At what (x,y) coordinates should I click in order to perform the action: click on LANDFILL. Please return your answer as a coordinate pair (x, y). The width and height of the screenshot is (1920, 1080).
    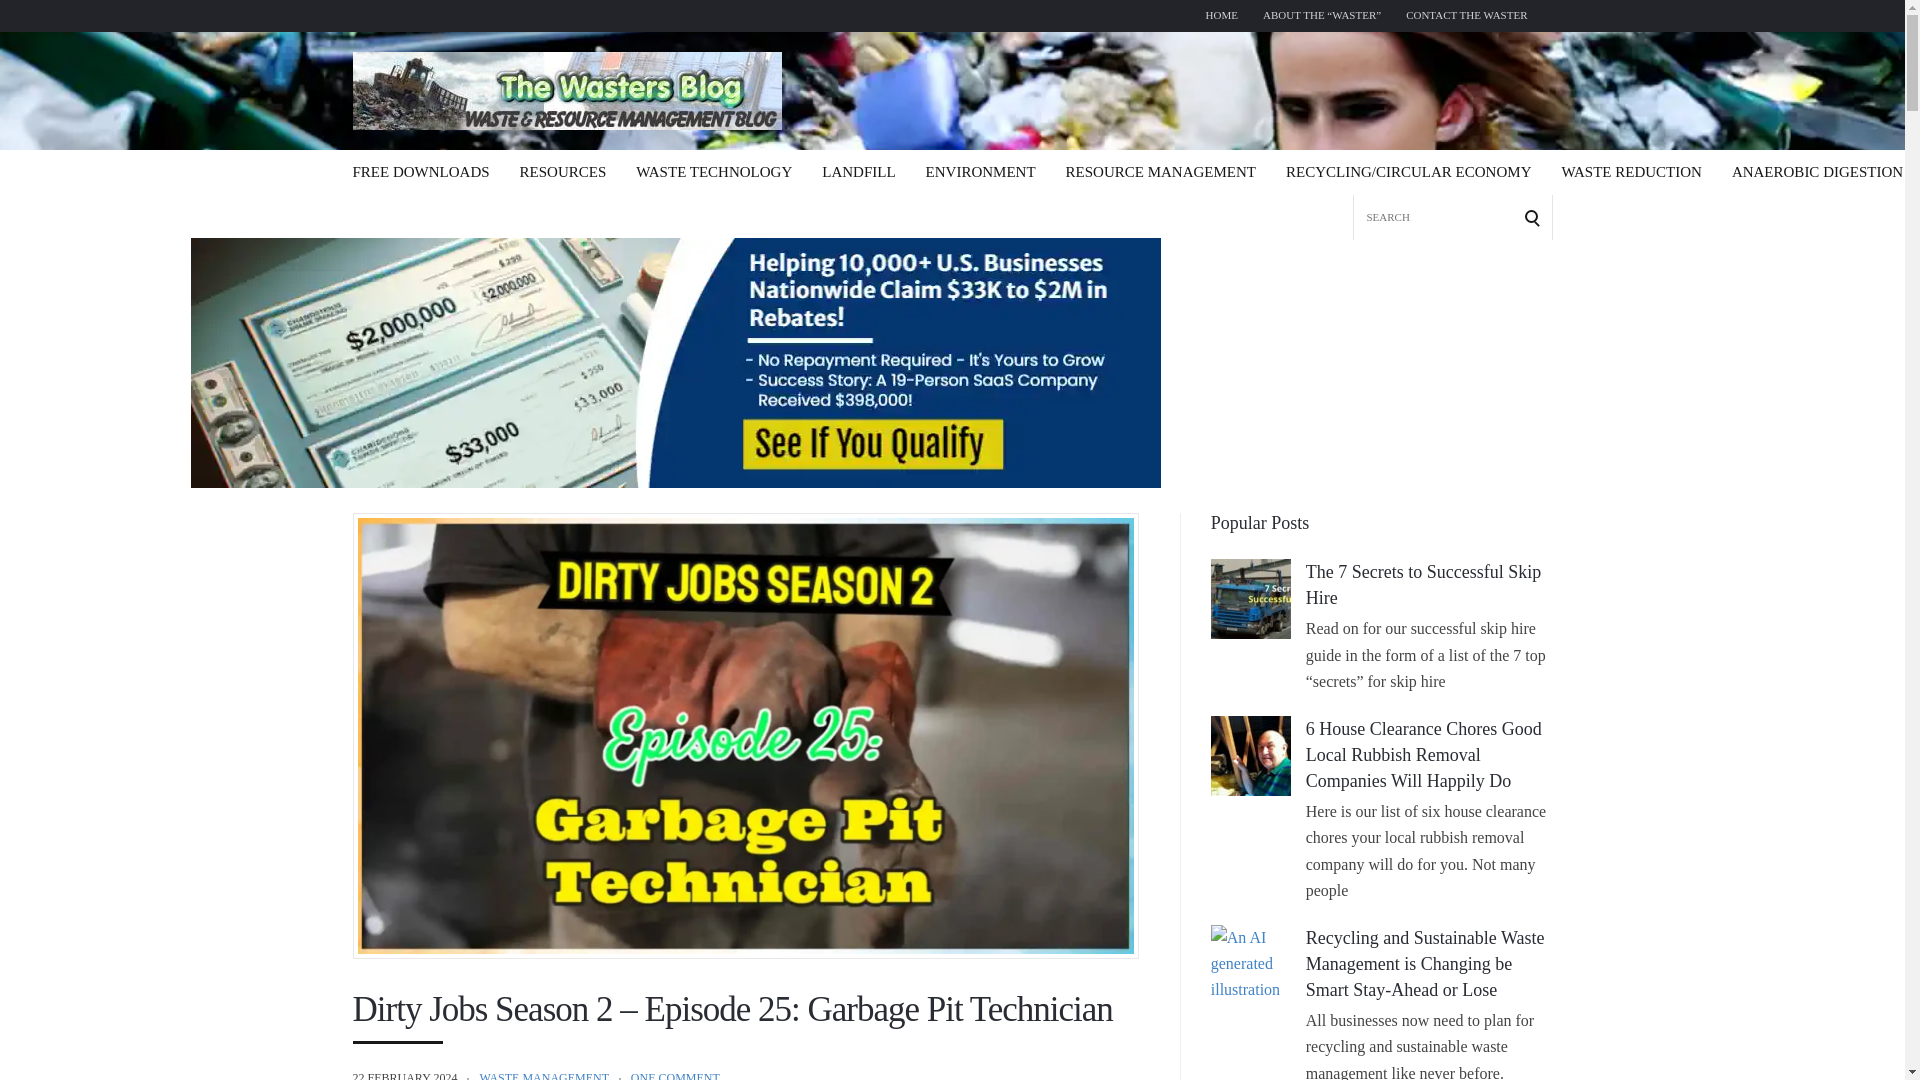
    Looking at the image, I should click on (858, 172).